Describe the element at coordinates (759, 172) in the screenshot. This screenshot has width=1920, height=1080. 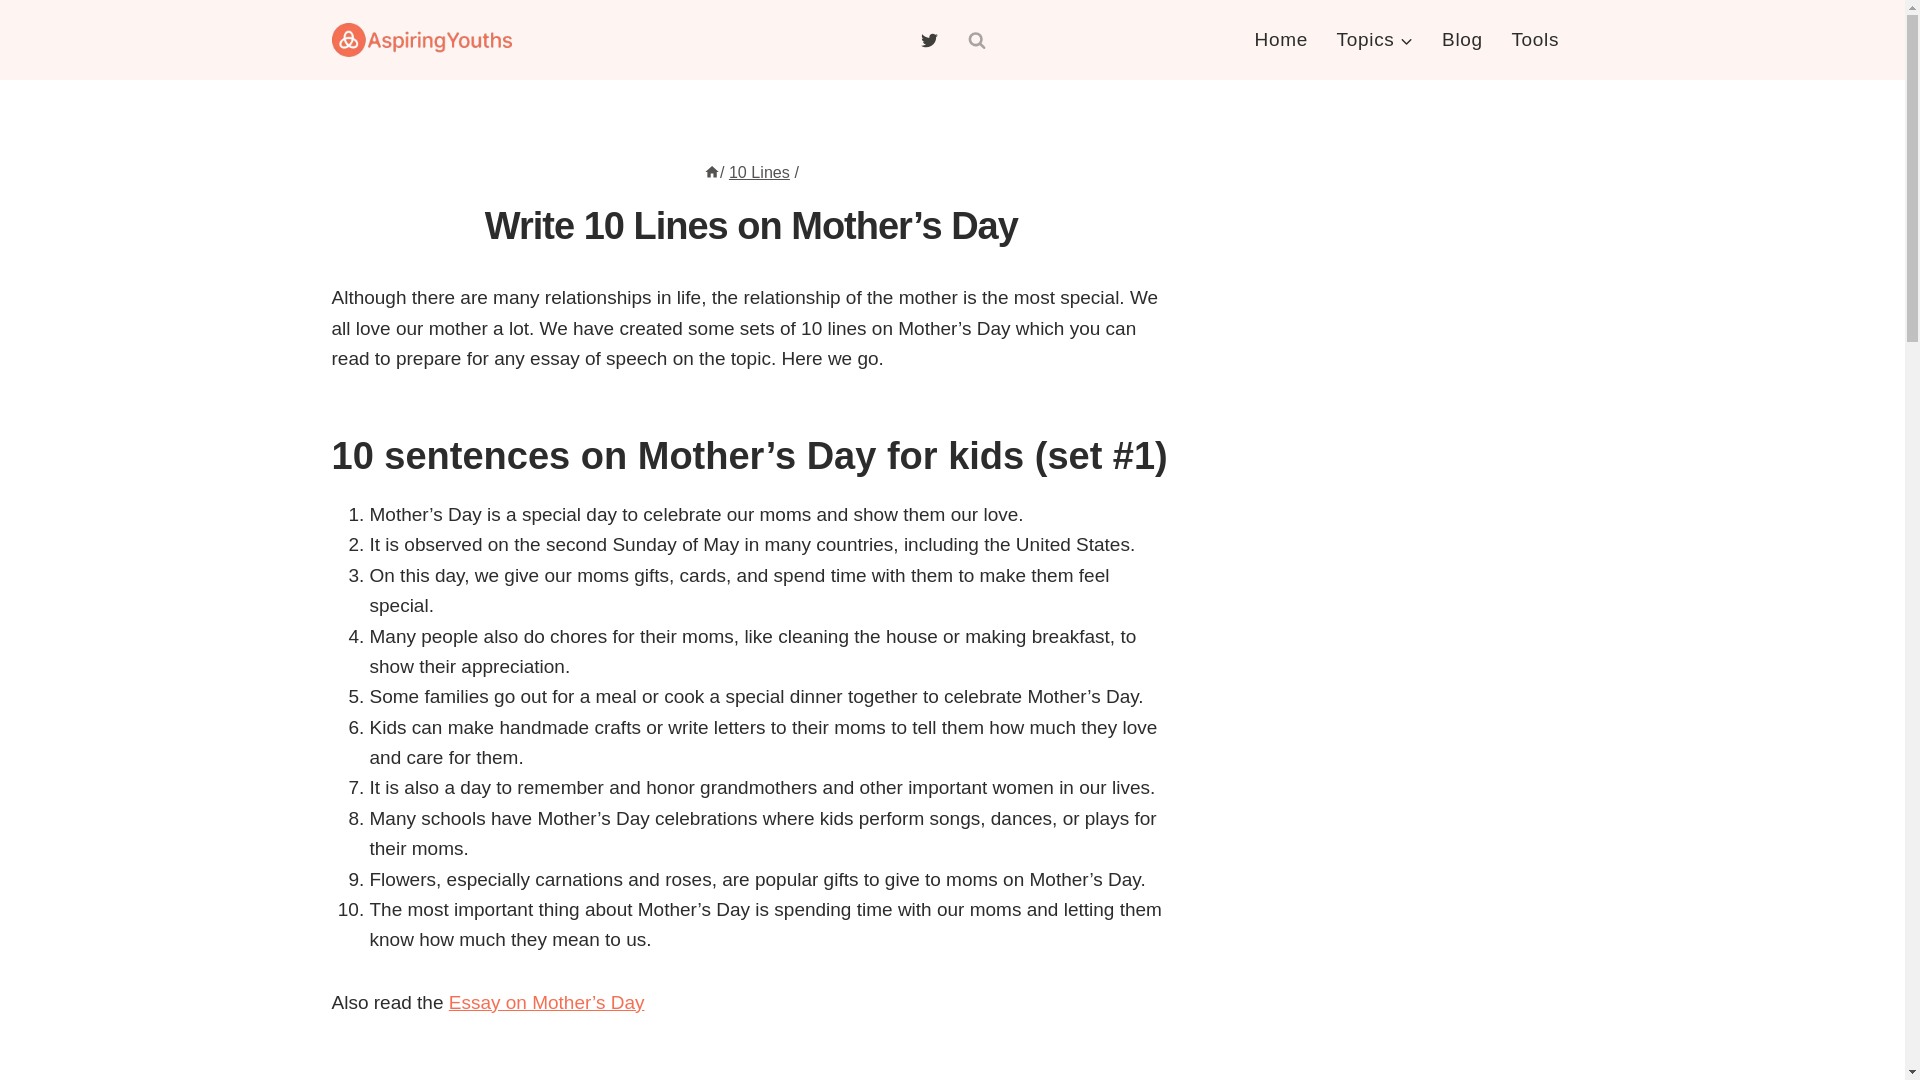
I see `10 Lines` at that location.